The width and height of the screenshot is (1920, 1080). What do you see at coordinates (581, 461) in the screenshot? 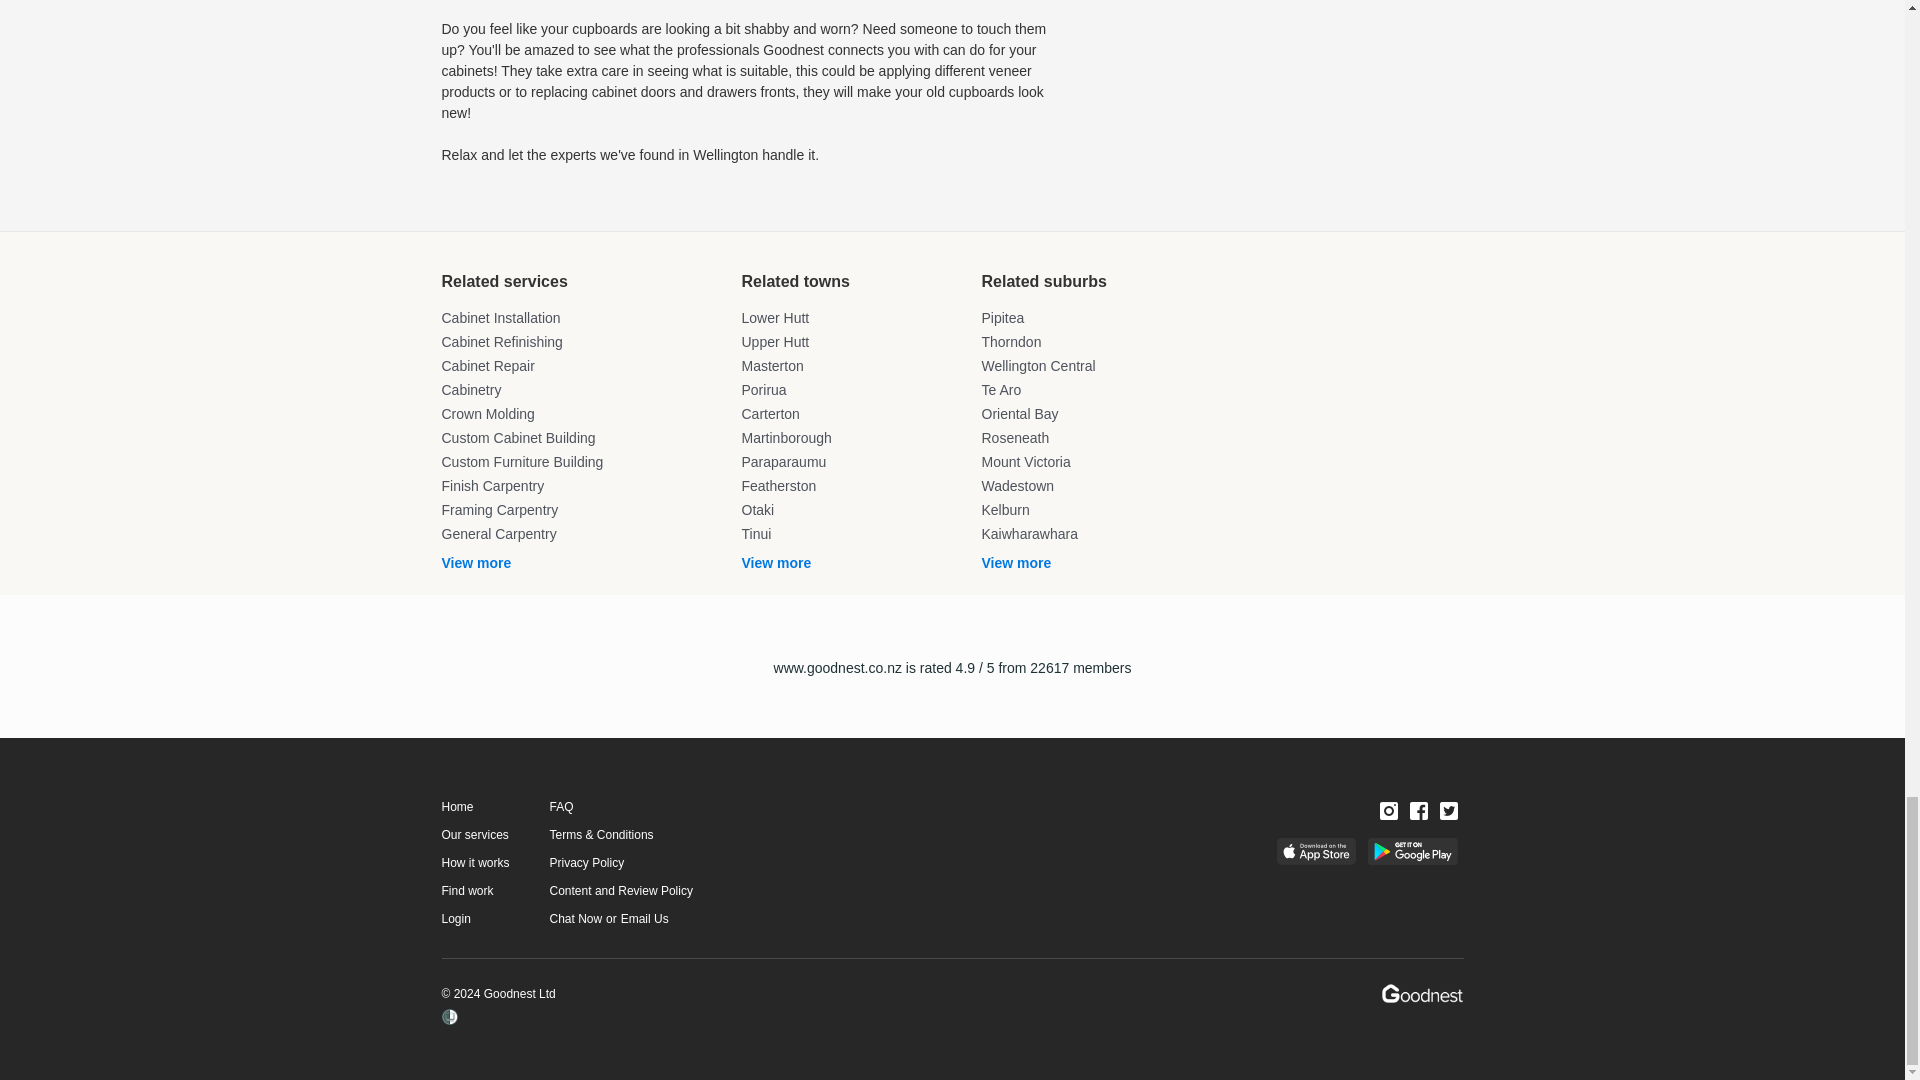
I see `Custom Furniture Building` at bounding box center [581, 461].